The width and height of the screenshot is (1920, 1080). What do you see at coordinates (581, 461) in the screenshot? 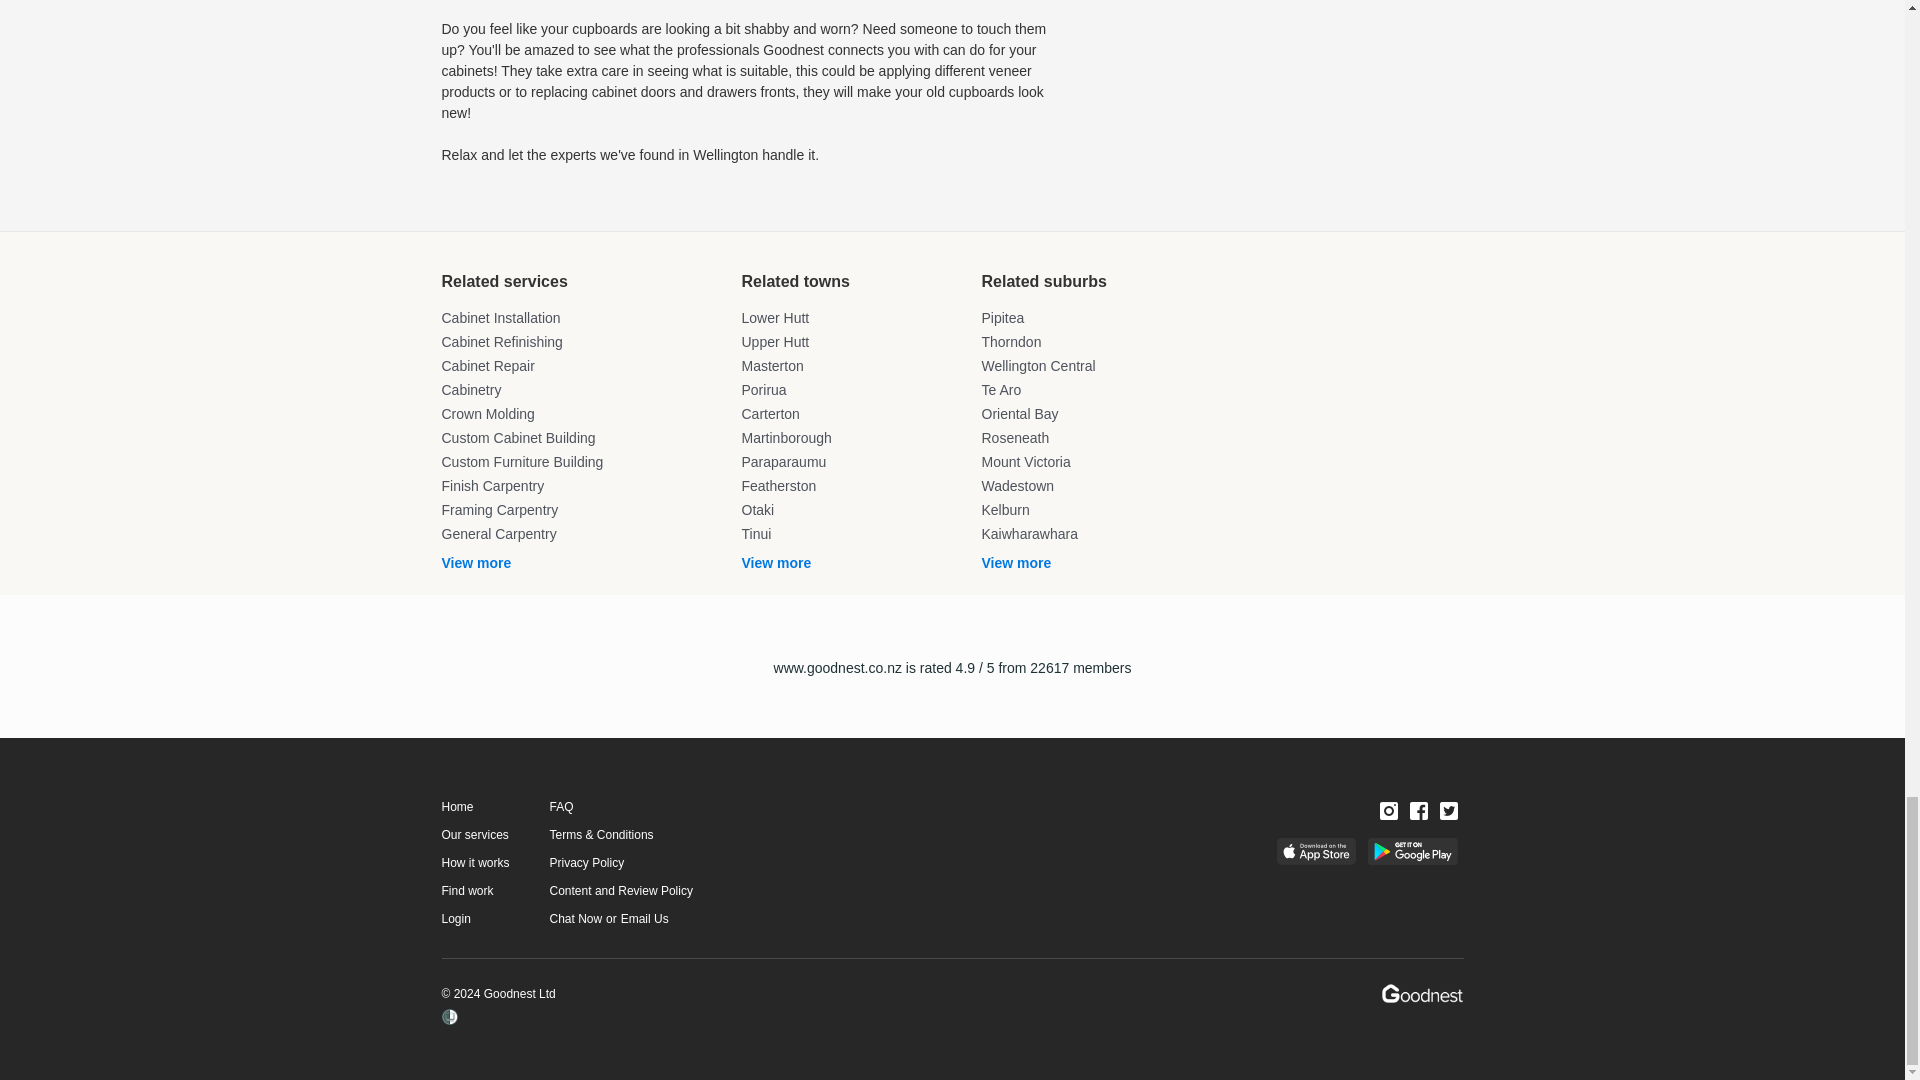
I see `Custom Furniture Building` at bounding box center [581, 461].